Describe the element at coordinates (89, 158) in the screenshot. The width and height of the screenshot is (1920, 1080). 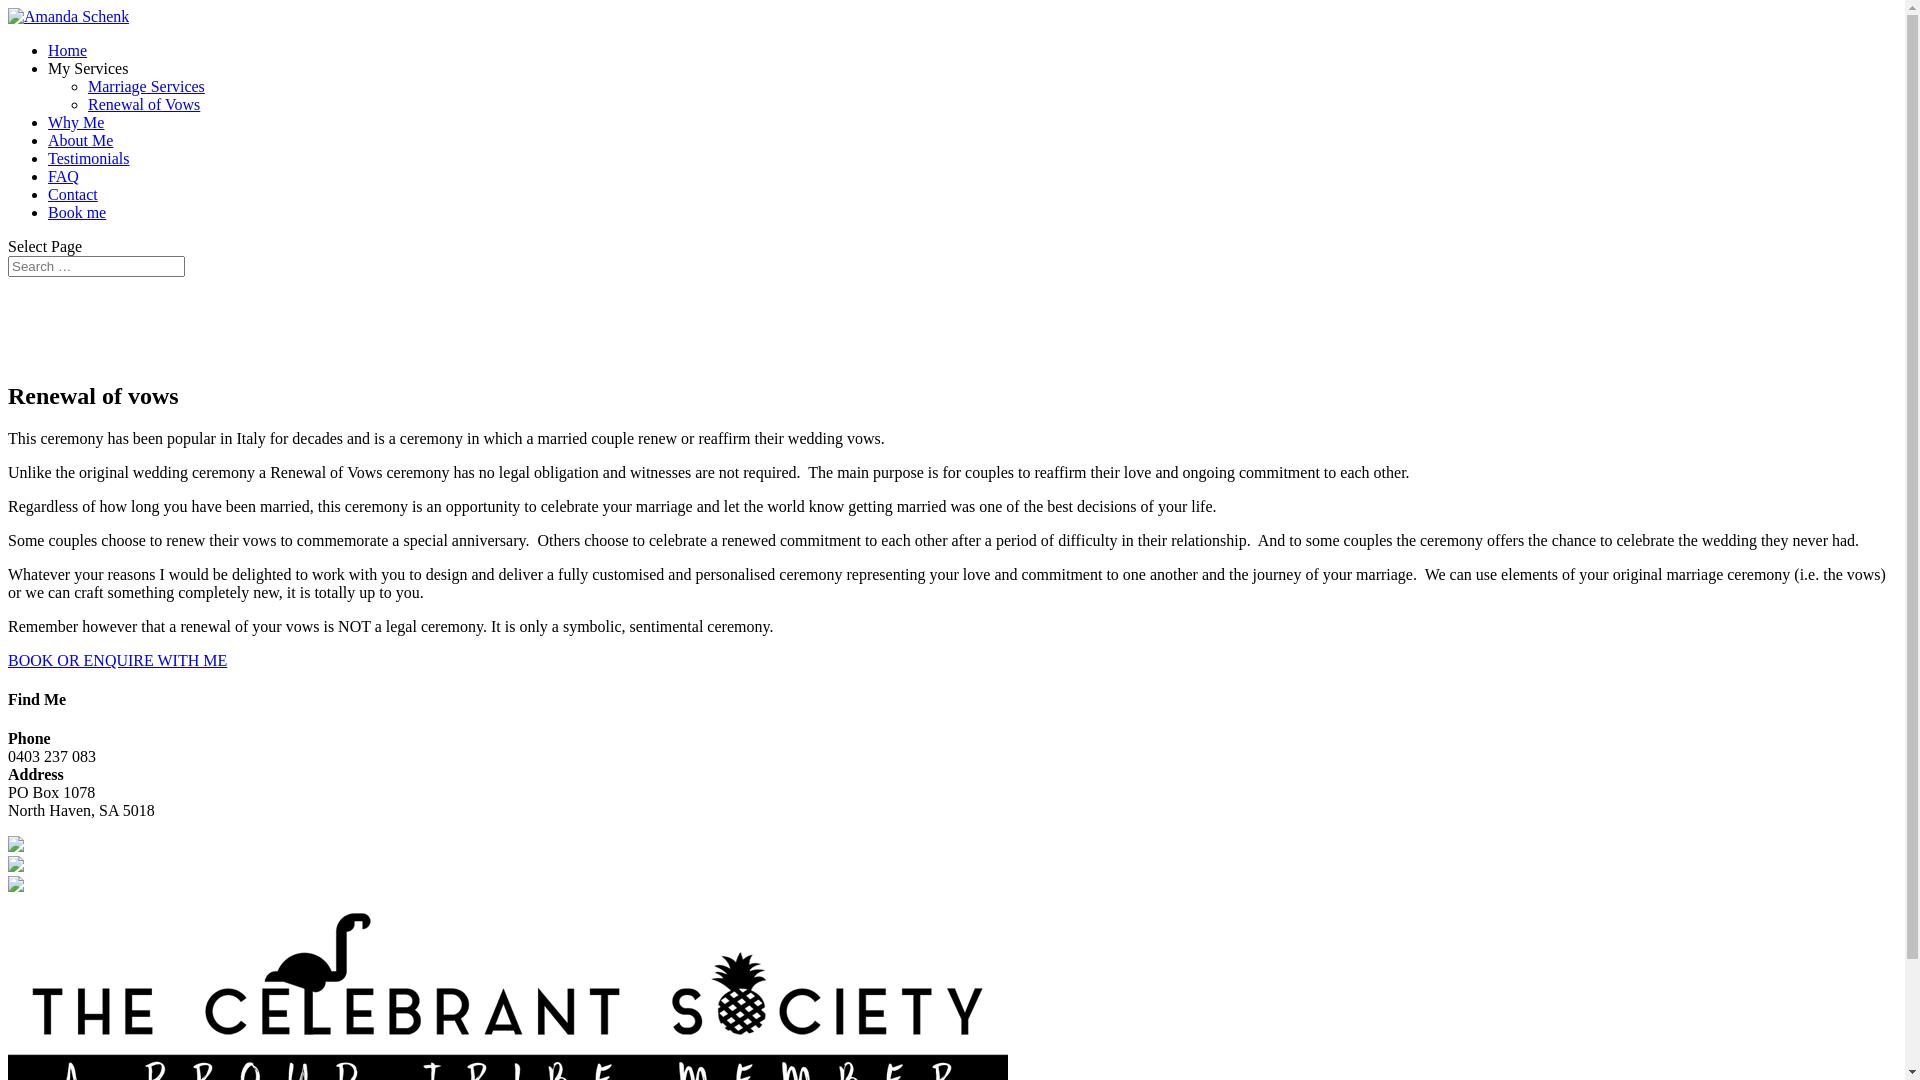
I see `Testimonials` at that location.